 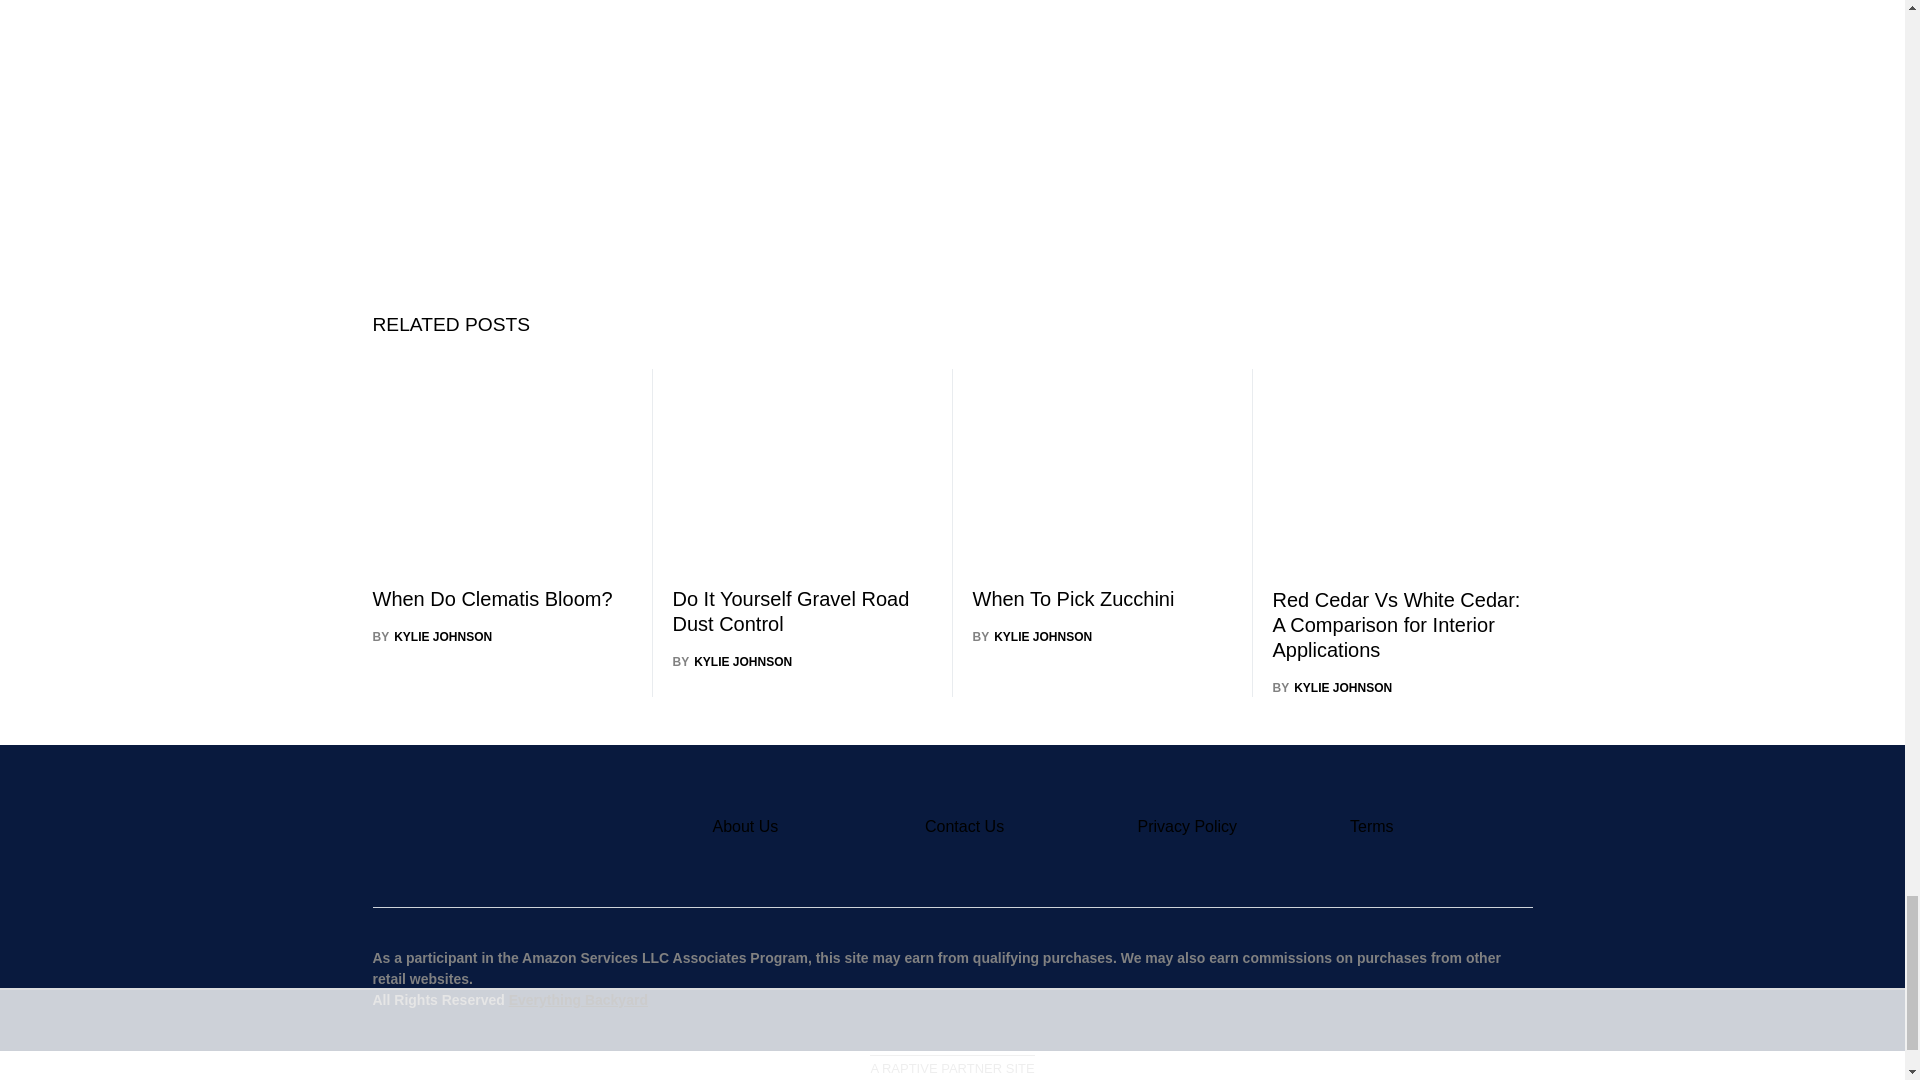 I want to click on View all posts by Kylie Johnson, so click(x=1332, y=688).